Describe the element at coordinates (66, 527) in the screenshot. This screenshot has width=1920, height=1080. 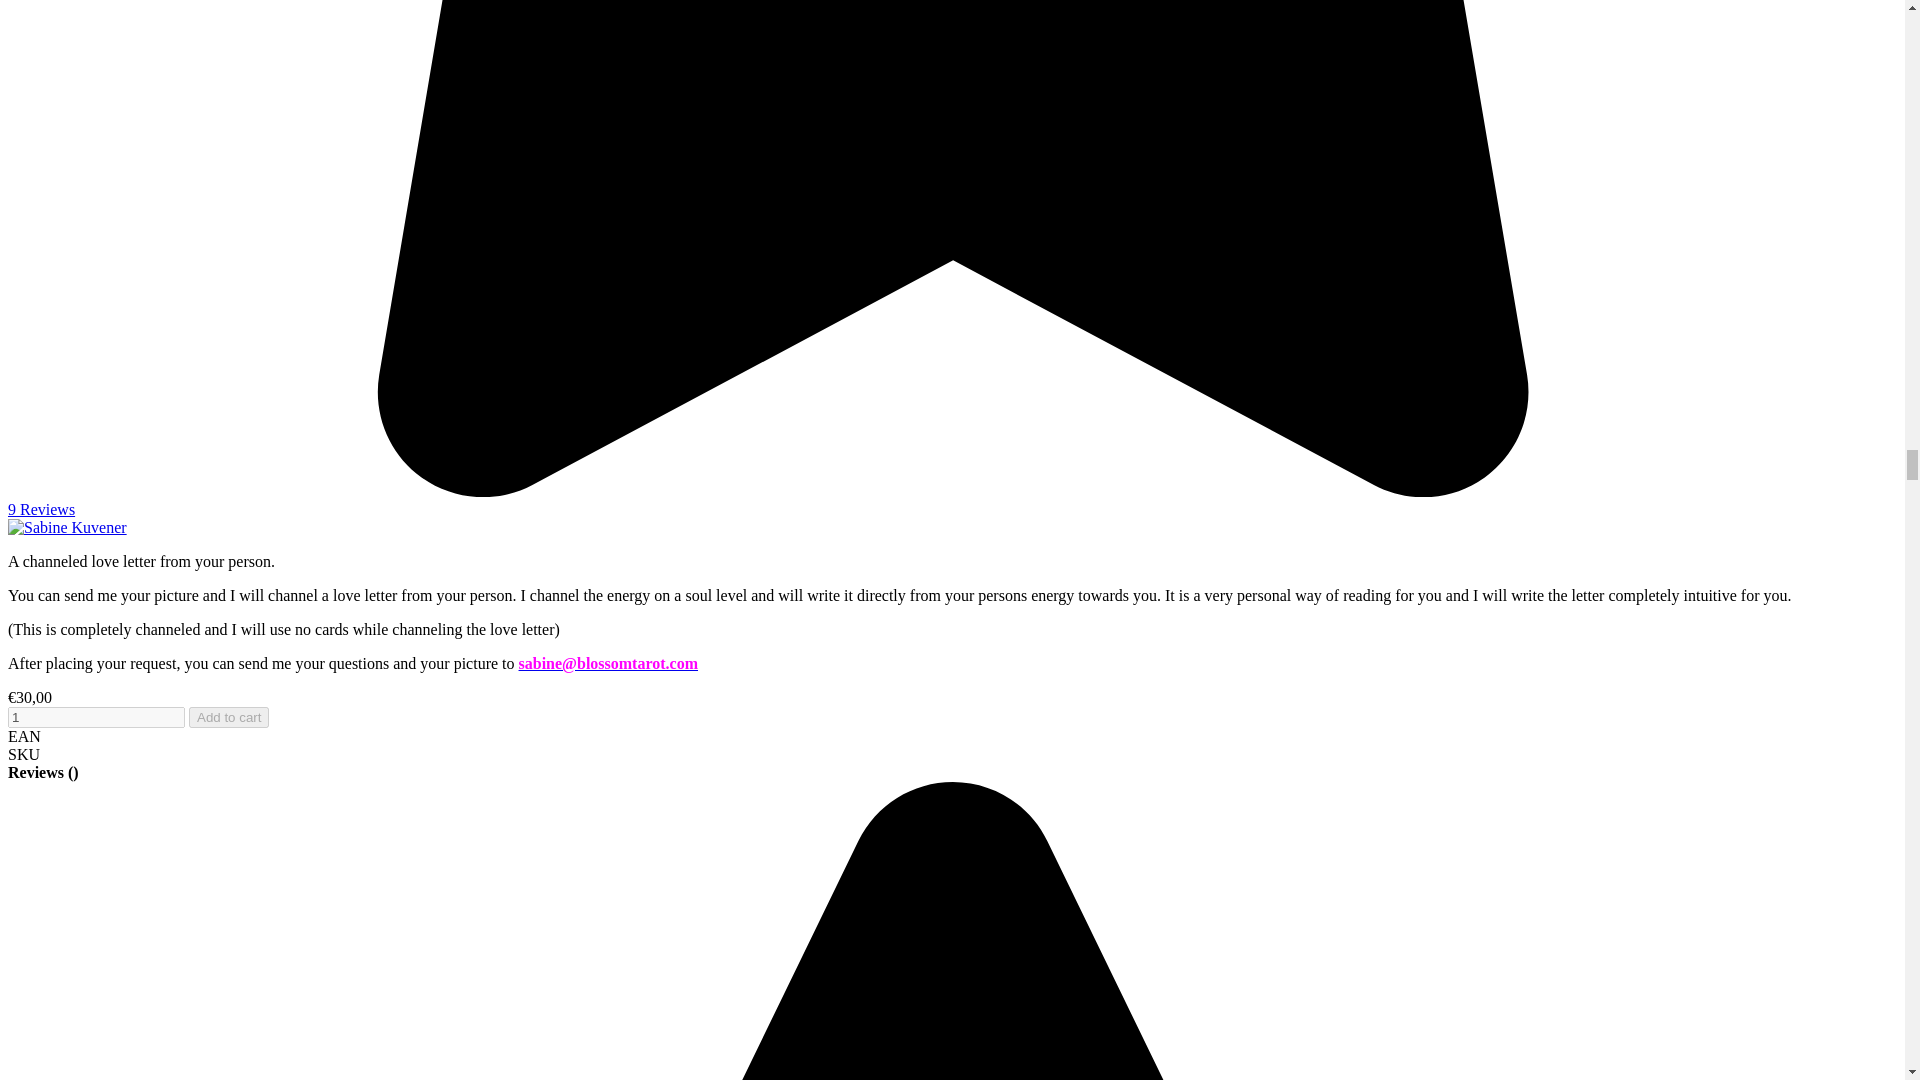
I see `Sabine Kuvener` at that location.